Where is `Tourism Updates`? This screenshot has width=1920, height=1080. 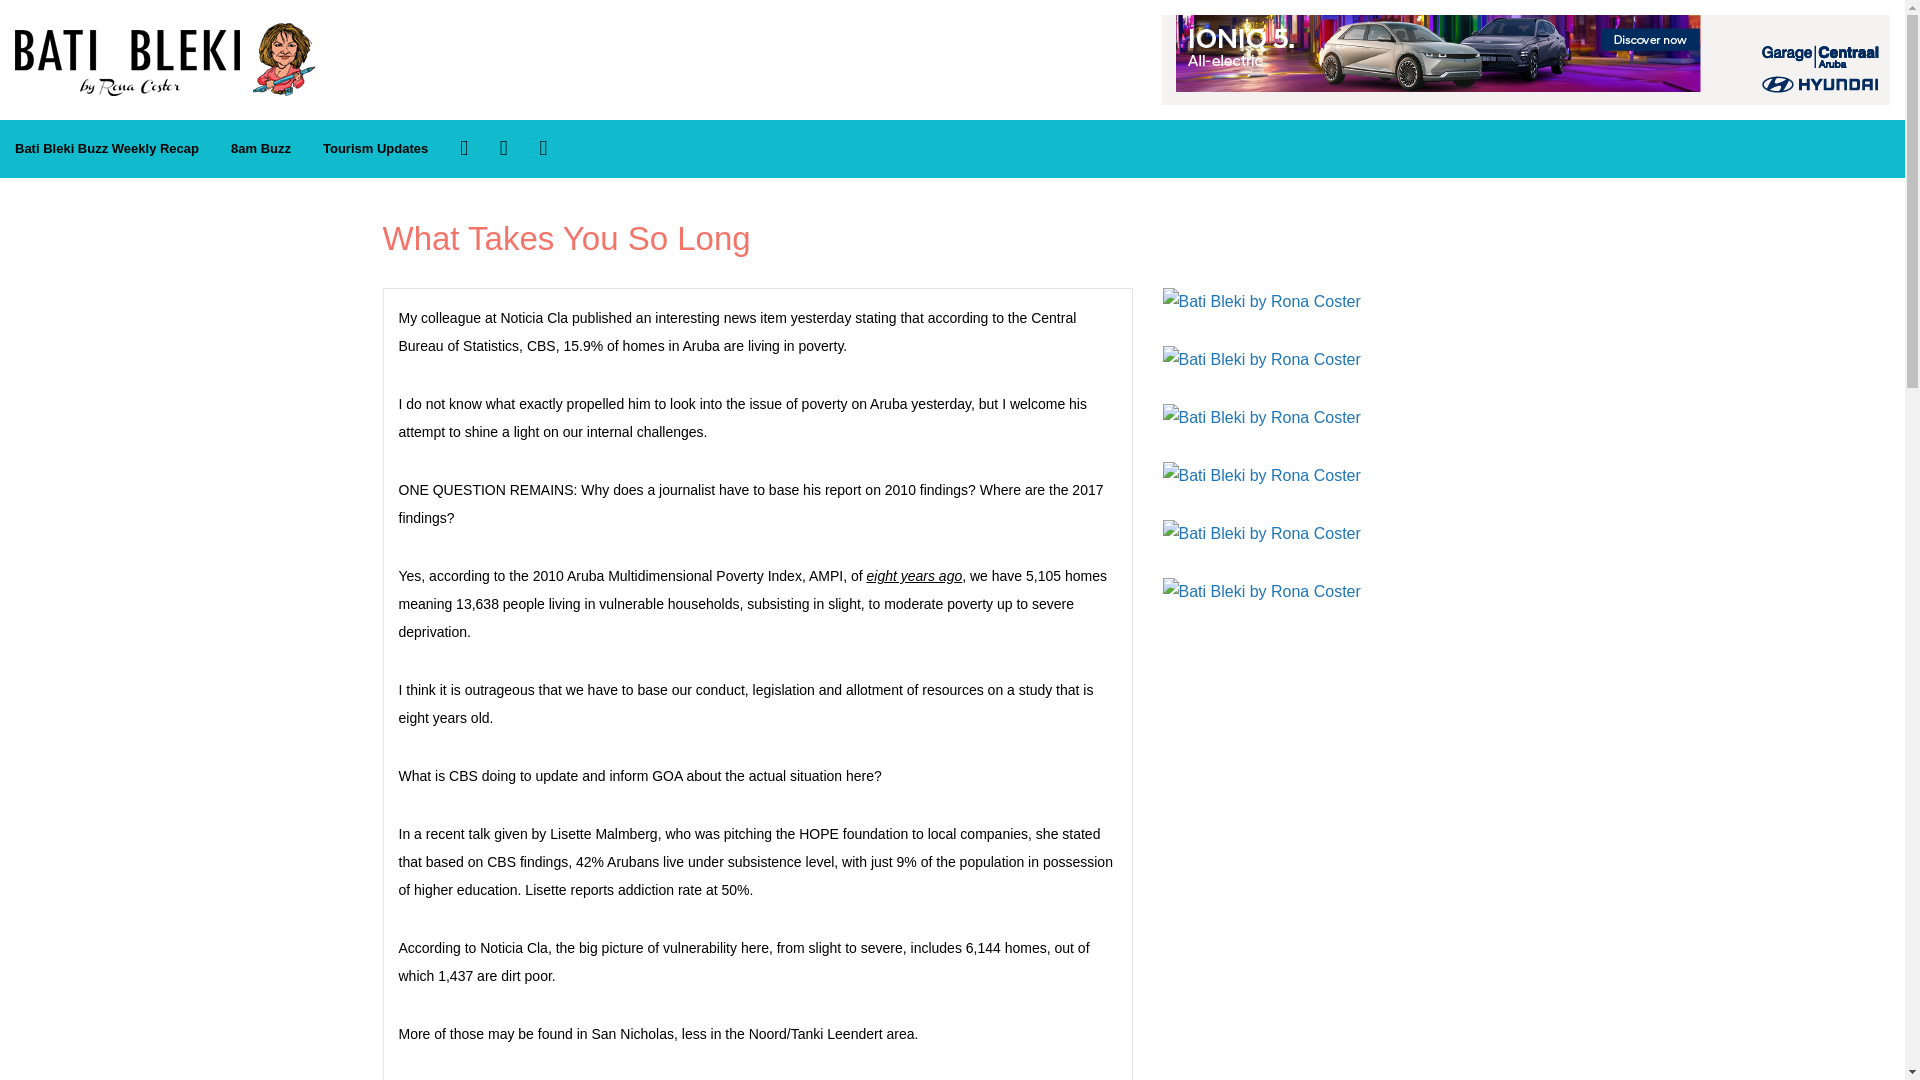
Tourism Updates is located at coordinates (375, 149).